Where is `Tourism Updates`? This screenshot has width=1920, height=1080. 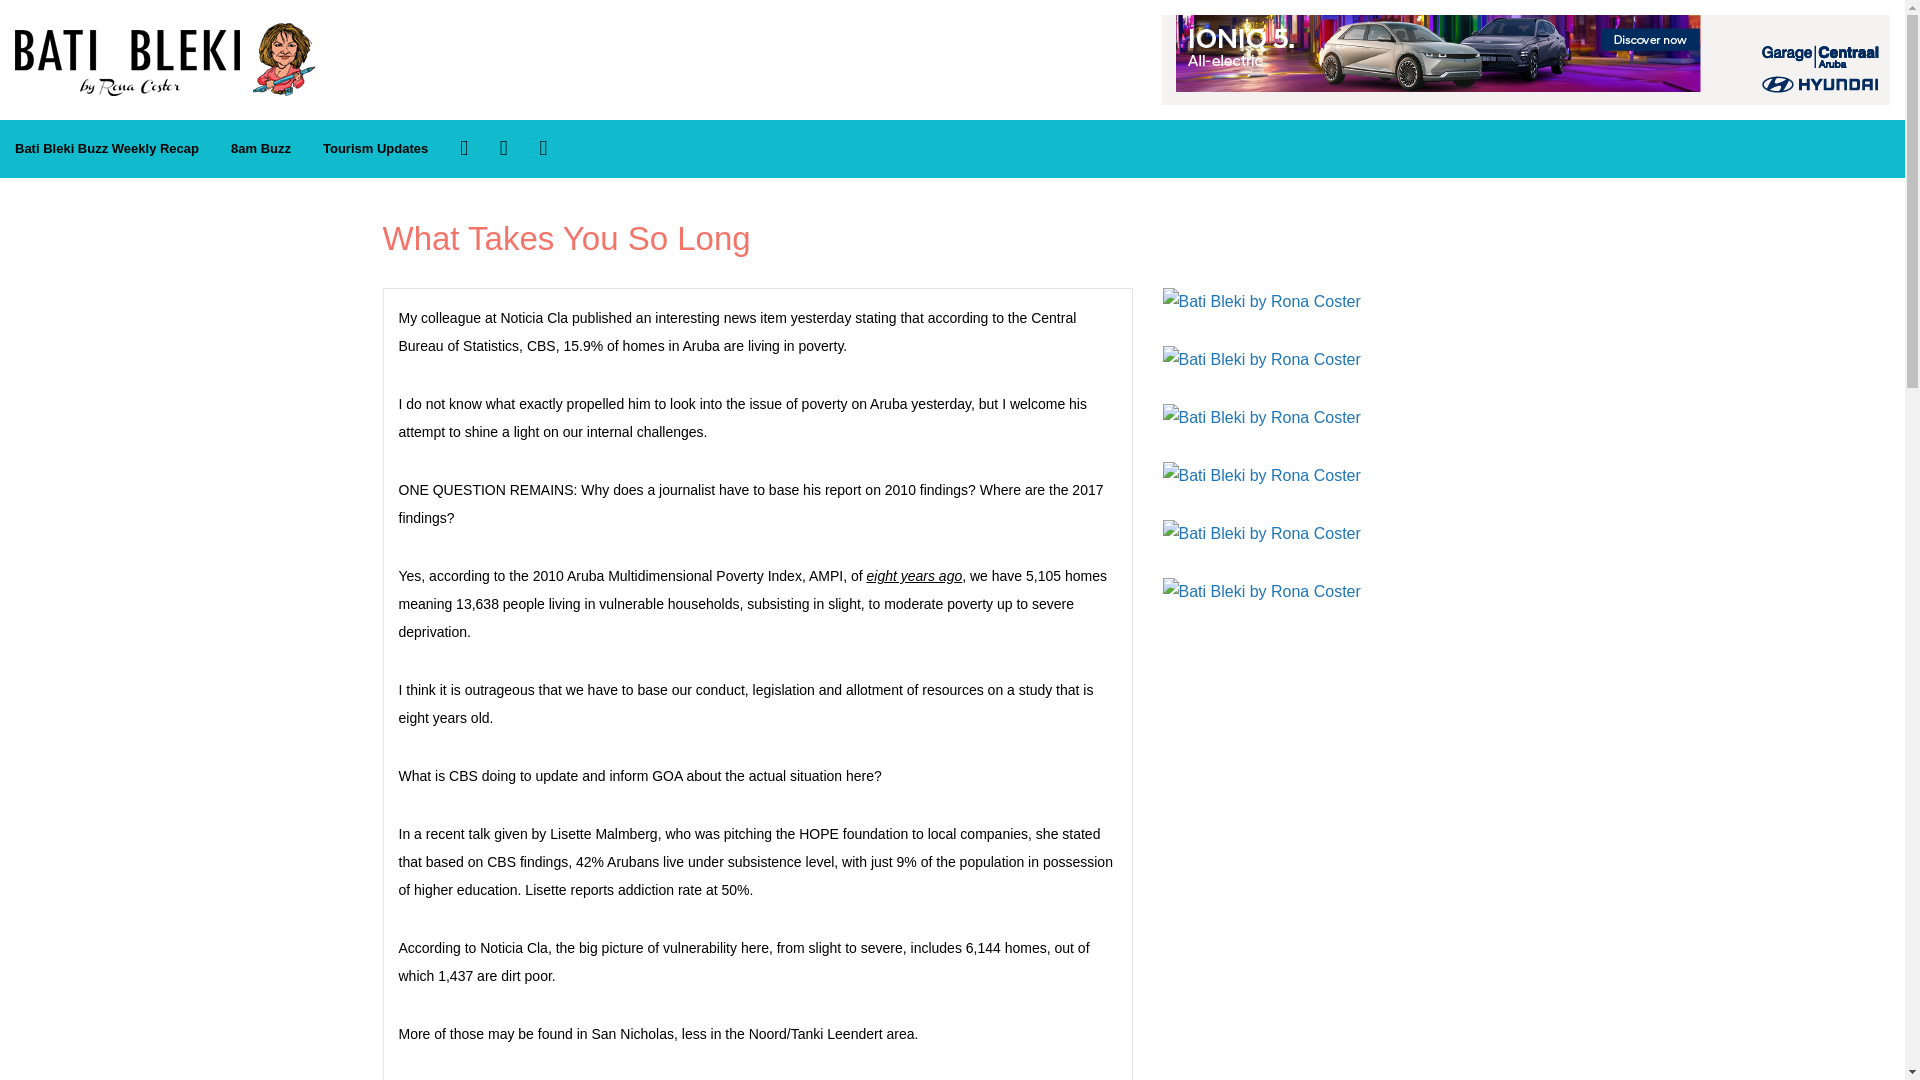
Tourism Updates is located at coordinates (375, 149).